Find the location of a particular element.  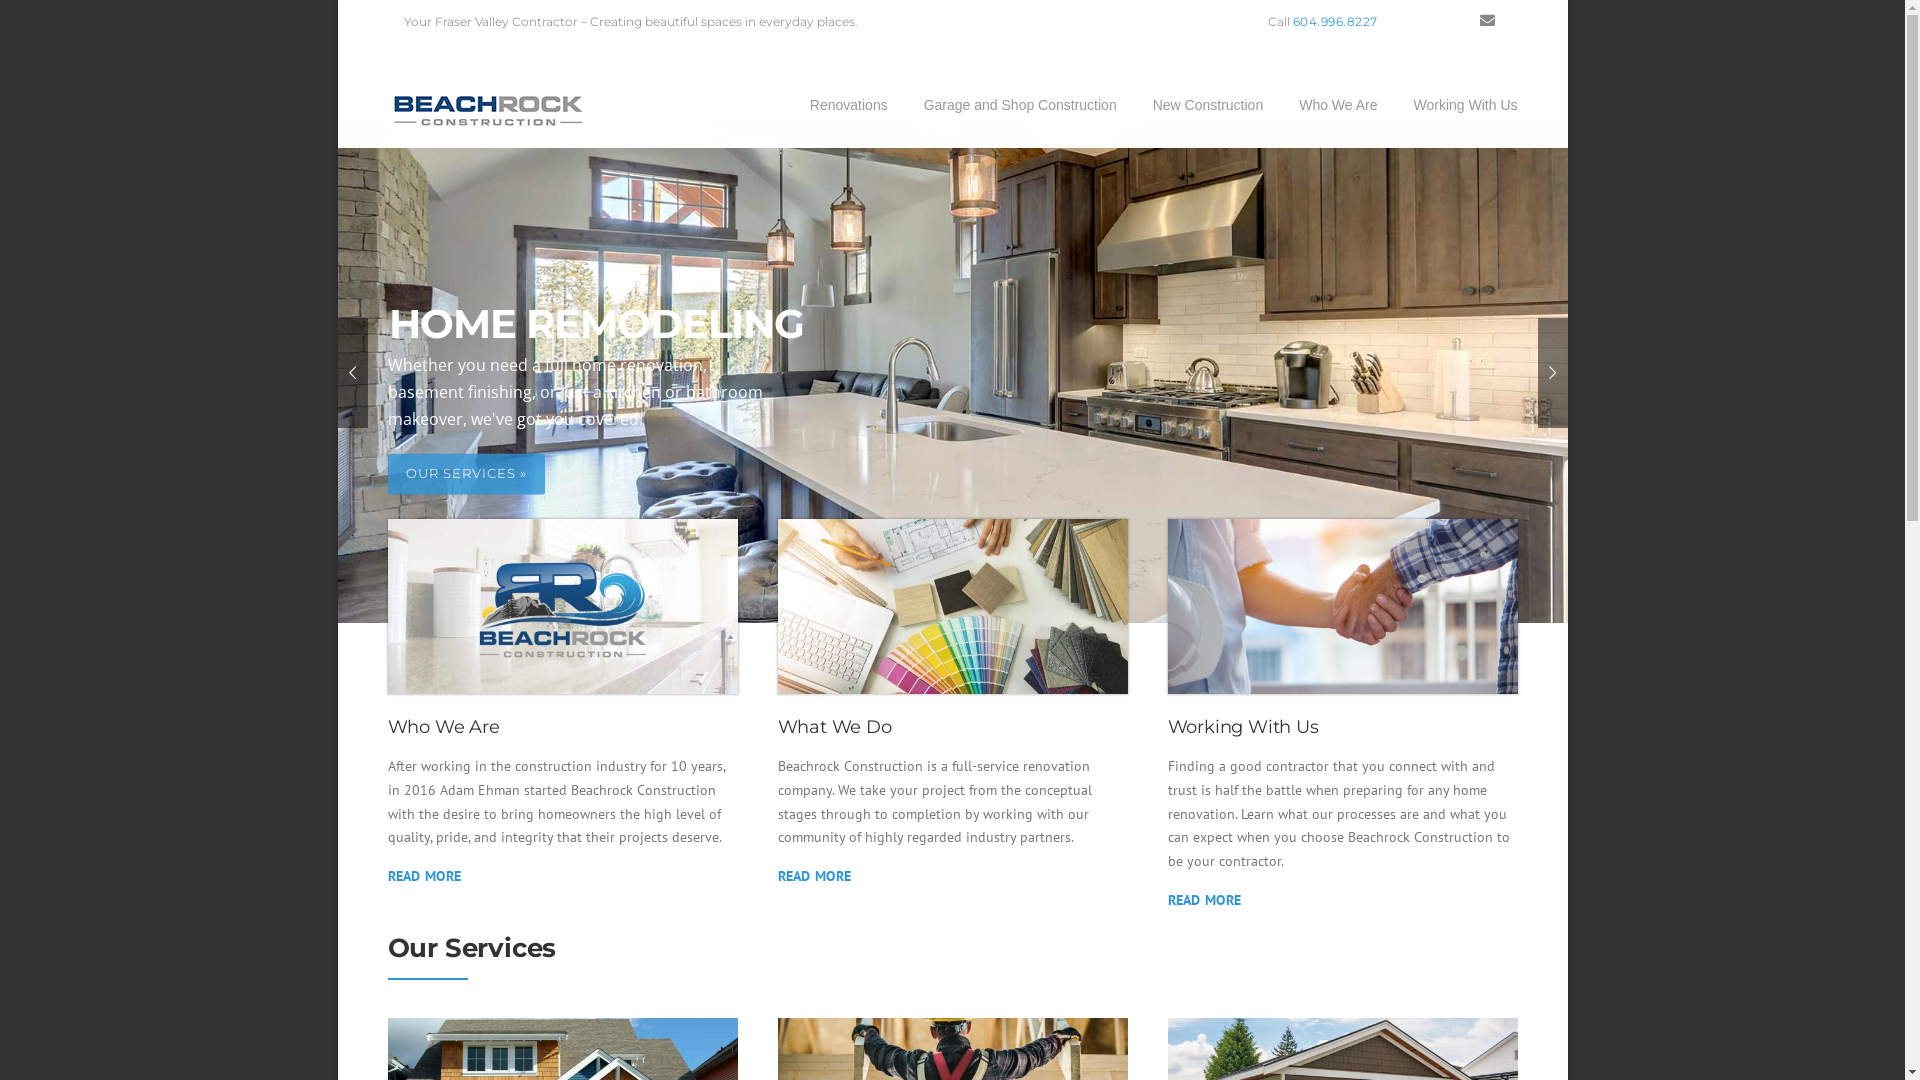

READ MORE is located at coordinates (425, 876).